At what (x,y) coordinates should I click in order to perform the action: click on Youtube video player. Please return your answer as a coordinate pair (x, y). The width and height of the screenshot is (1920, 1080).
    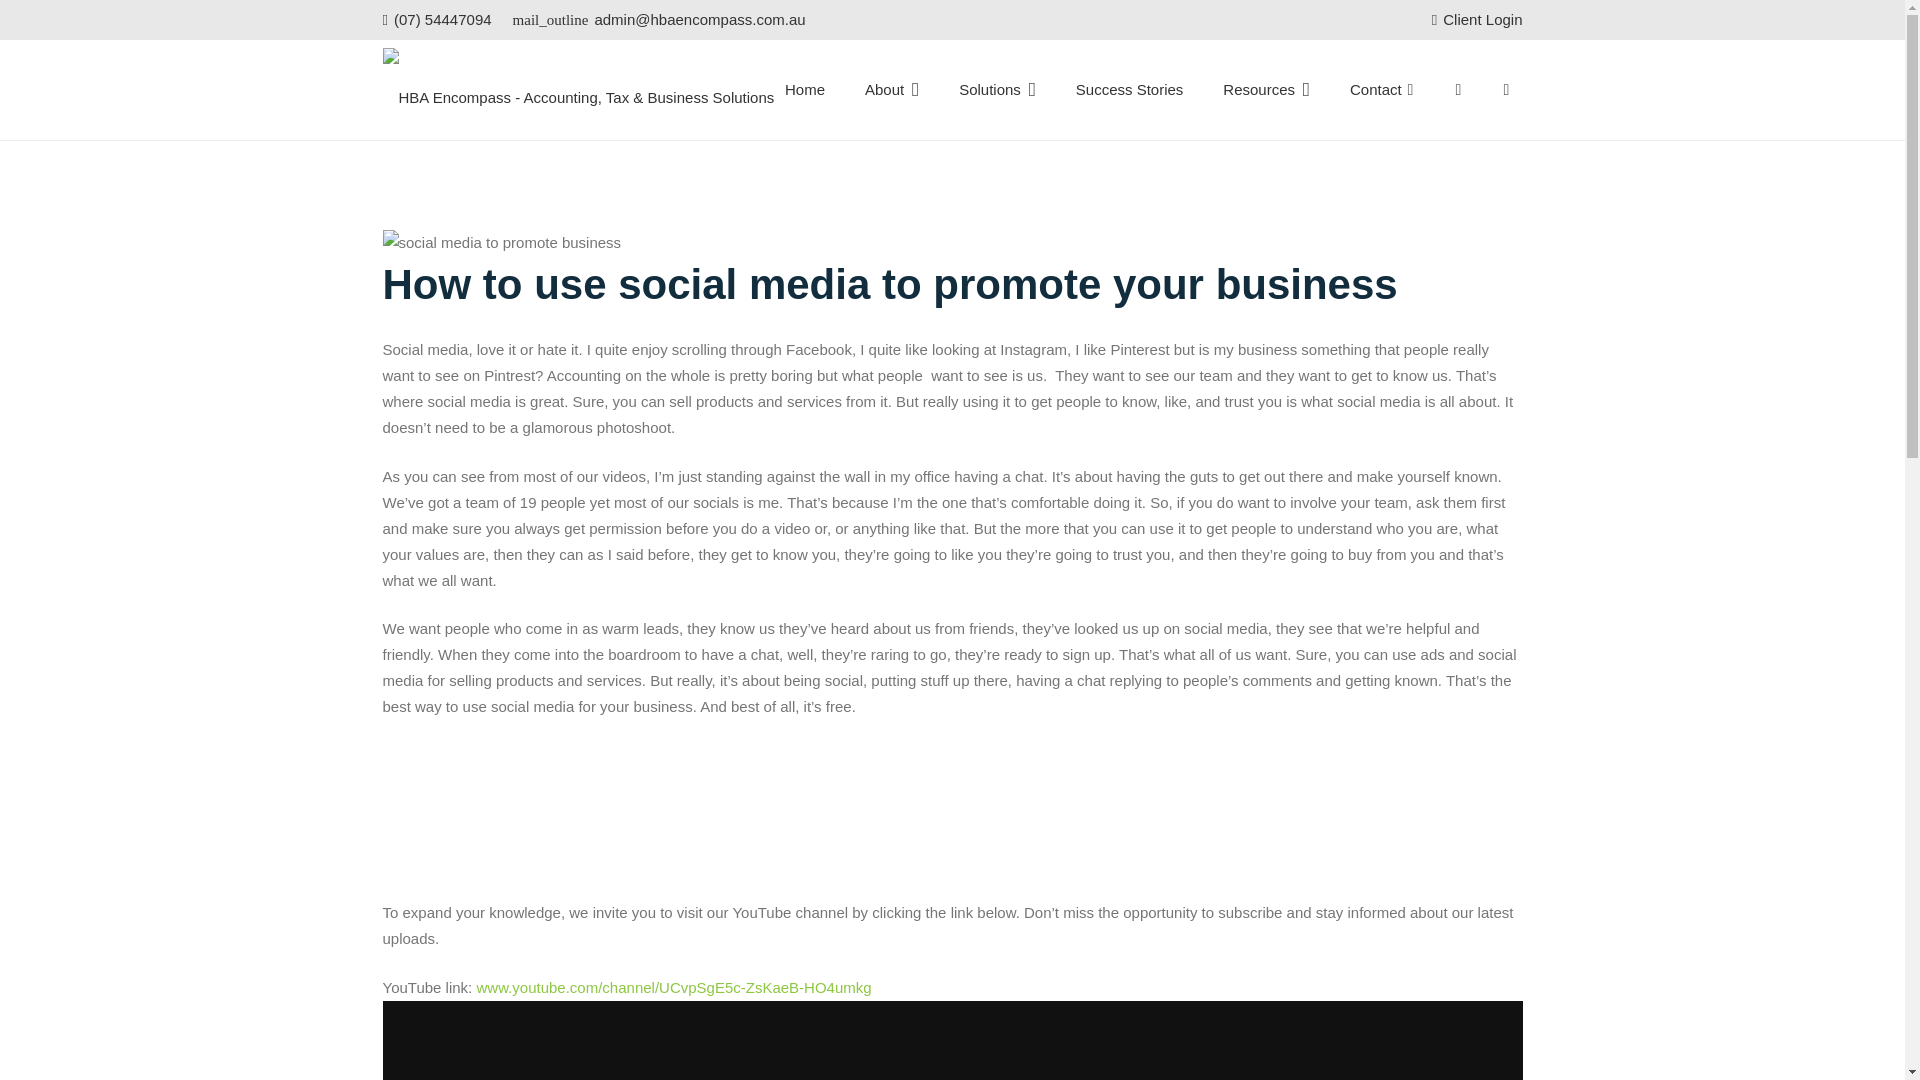
    Looking at the image, I should click on (952, 1040).